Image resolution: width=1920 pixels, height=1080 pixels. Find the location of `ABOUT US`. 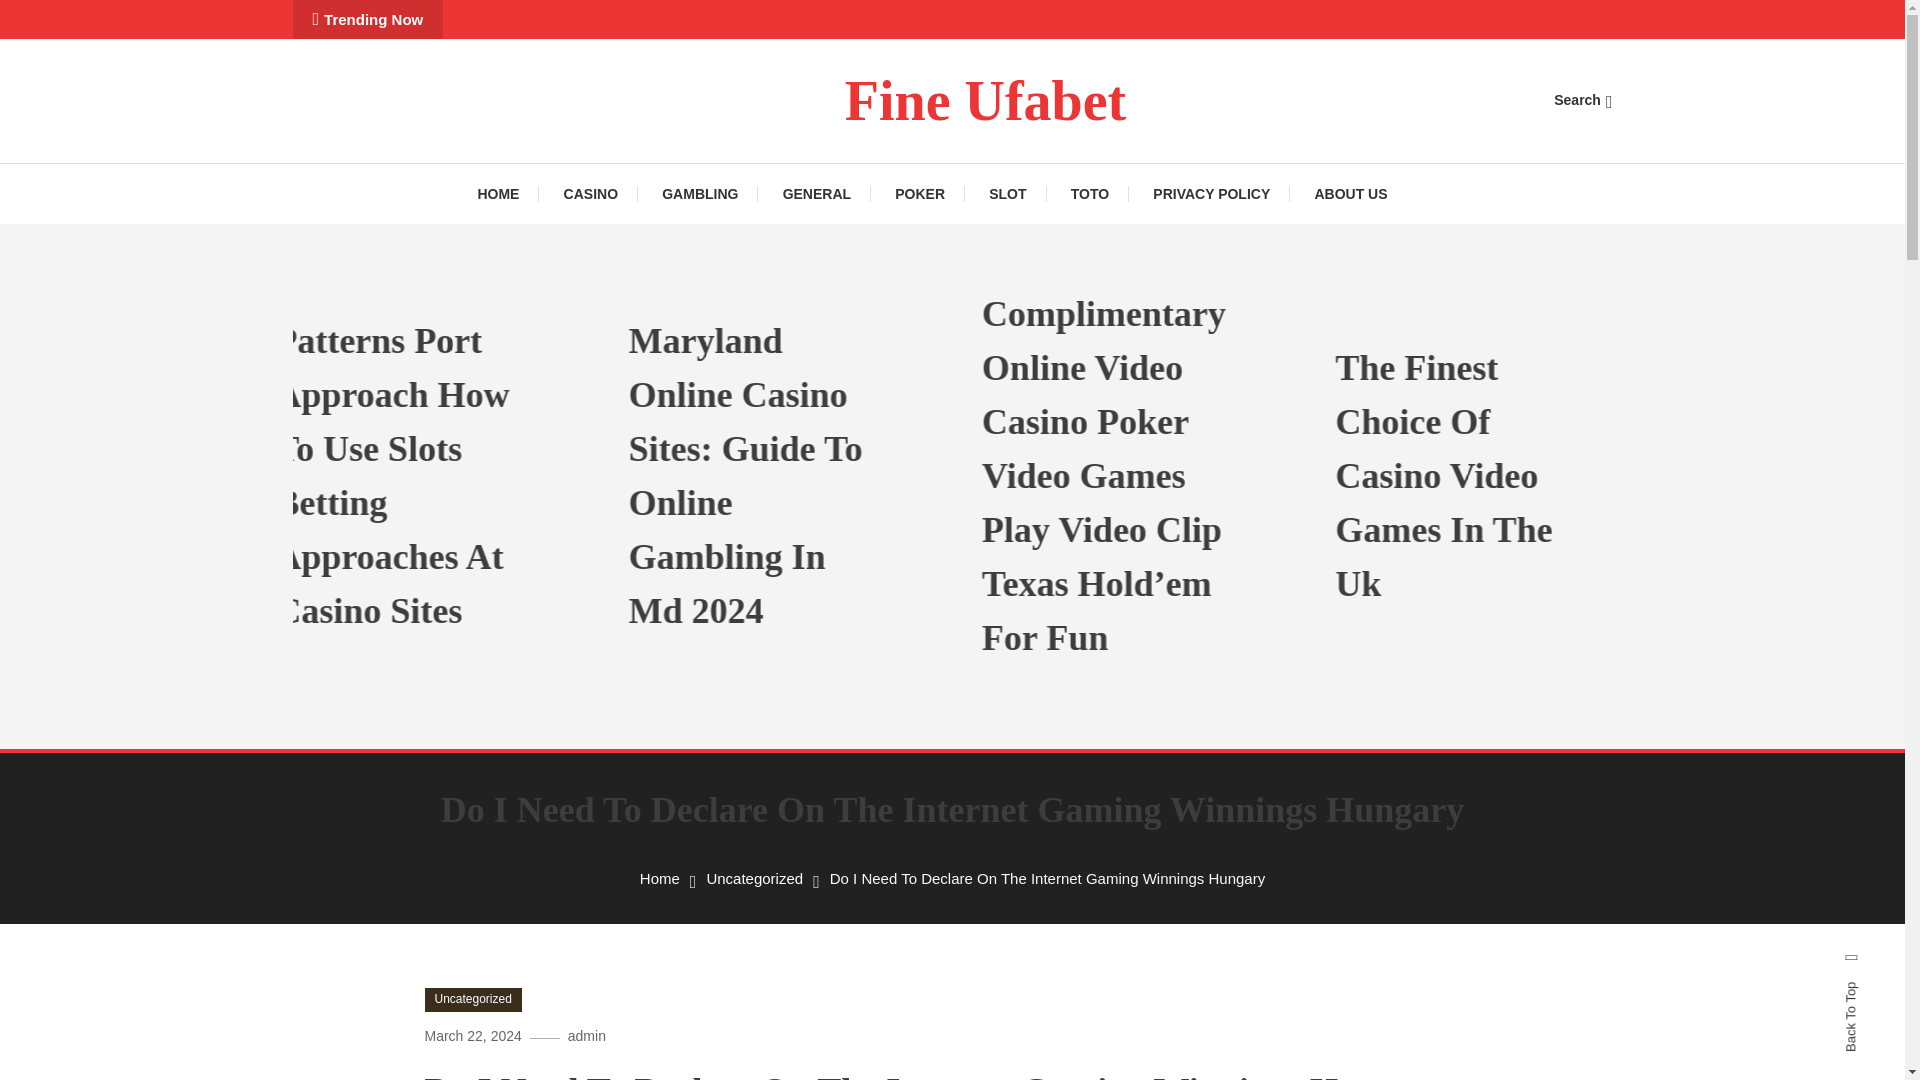

ABOUT US is located at coordinates (1350, 194).